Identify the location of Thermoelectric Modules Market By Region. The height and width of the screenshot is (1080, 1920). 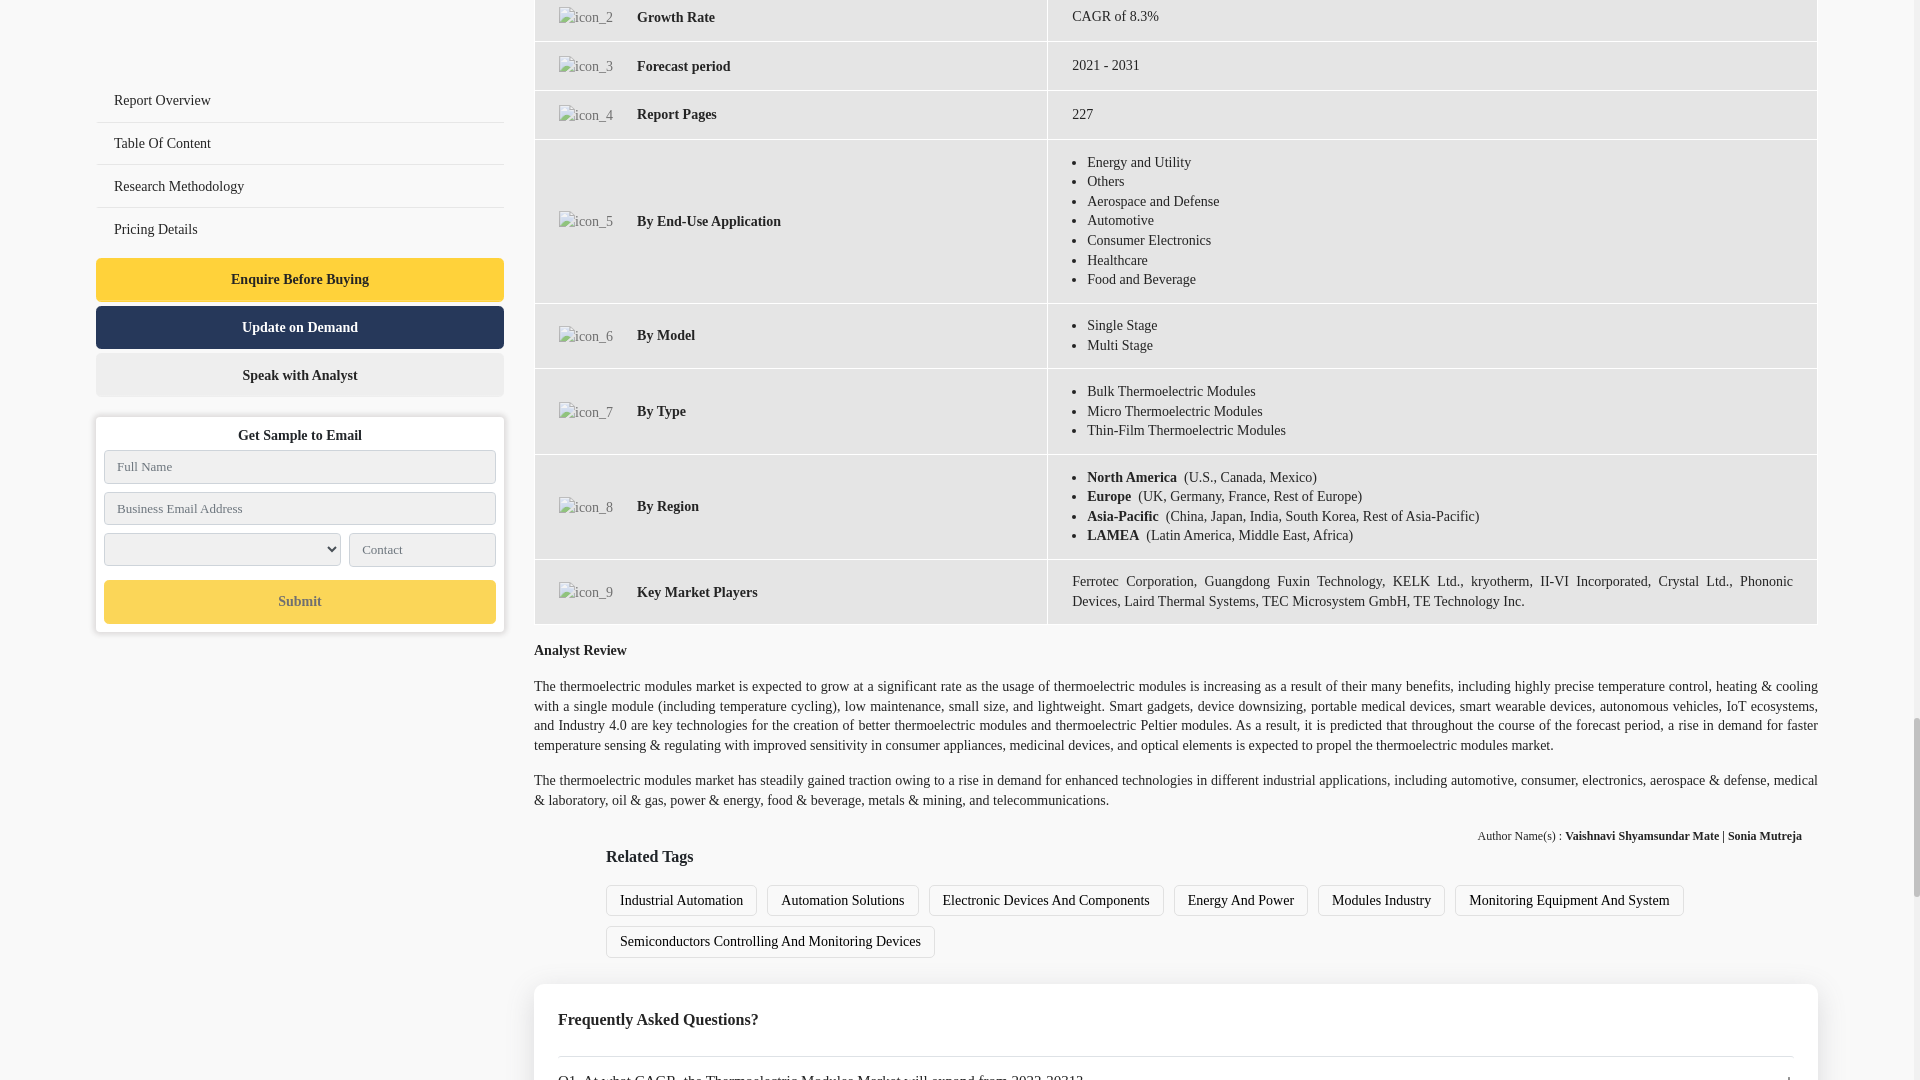
(585, 507).